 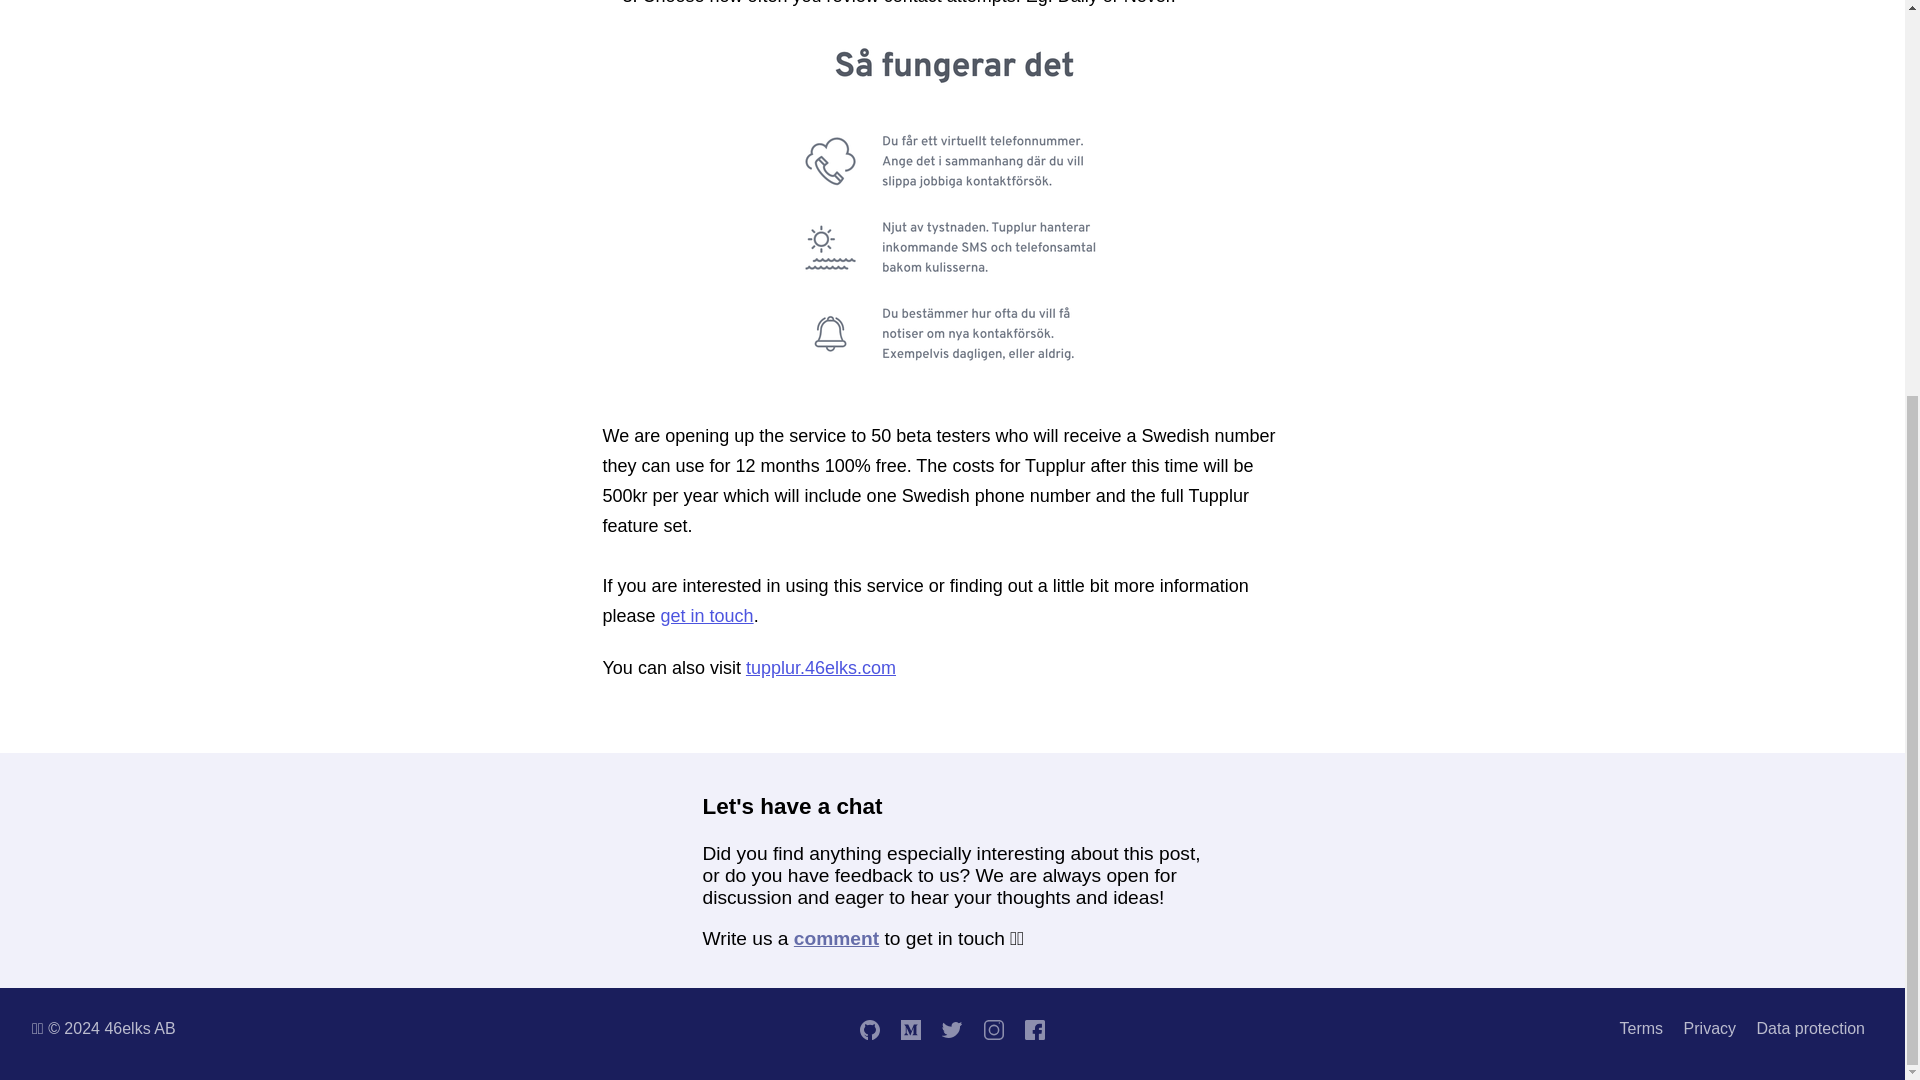 I want to click on tupplur.46elks.com, so click(x=821, y=668).